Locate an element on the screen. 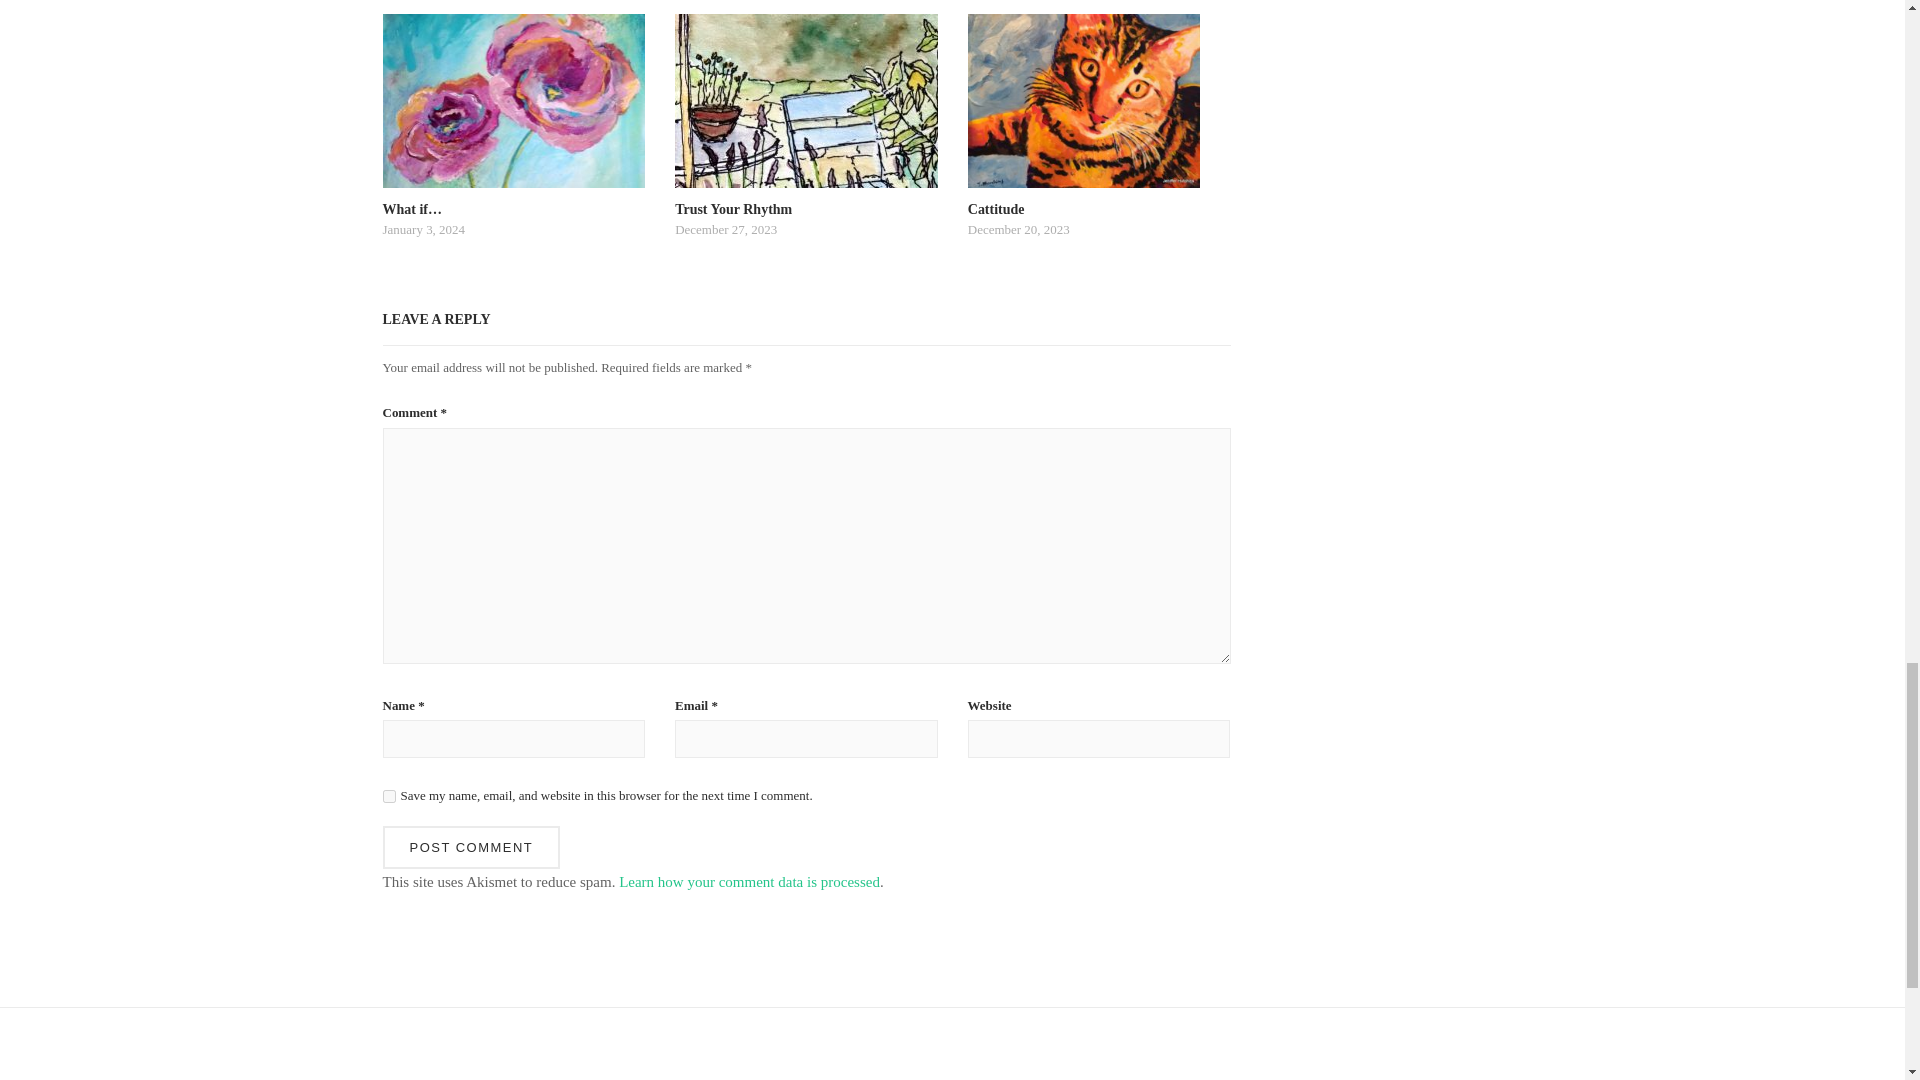  Post Comment is located at coordinates (806, 166).